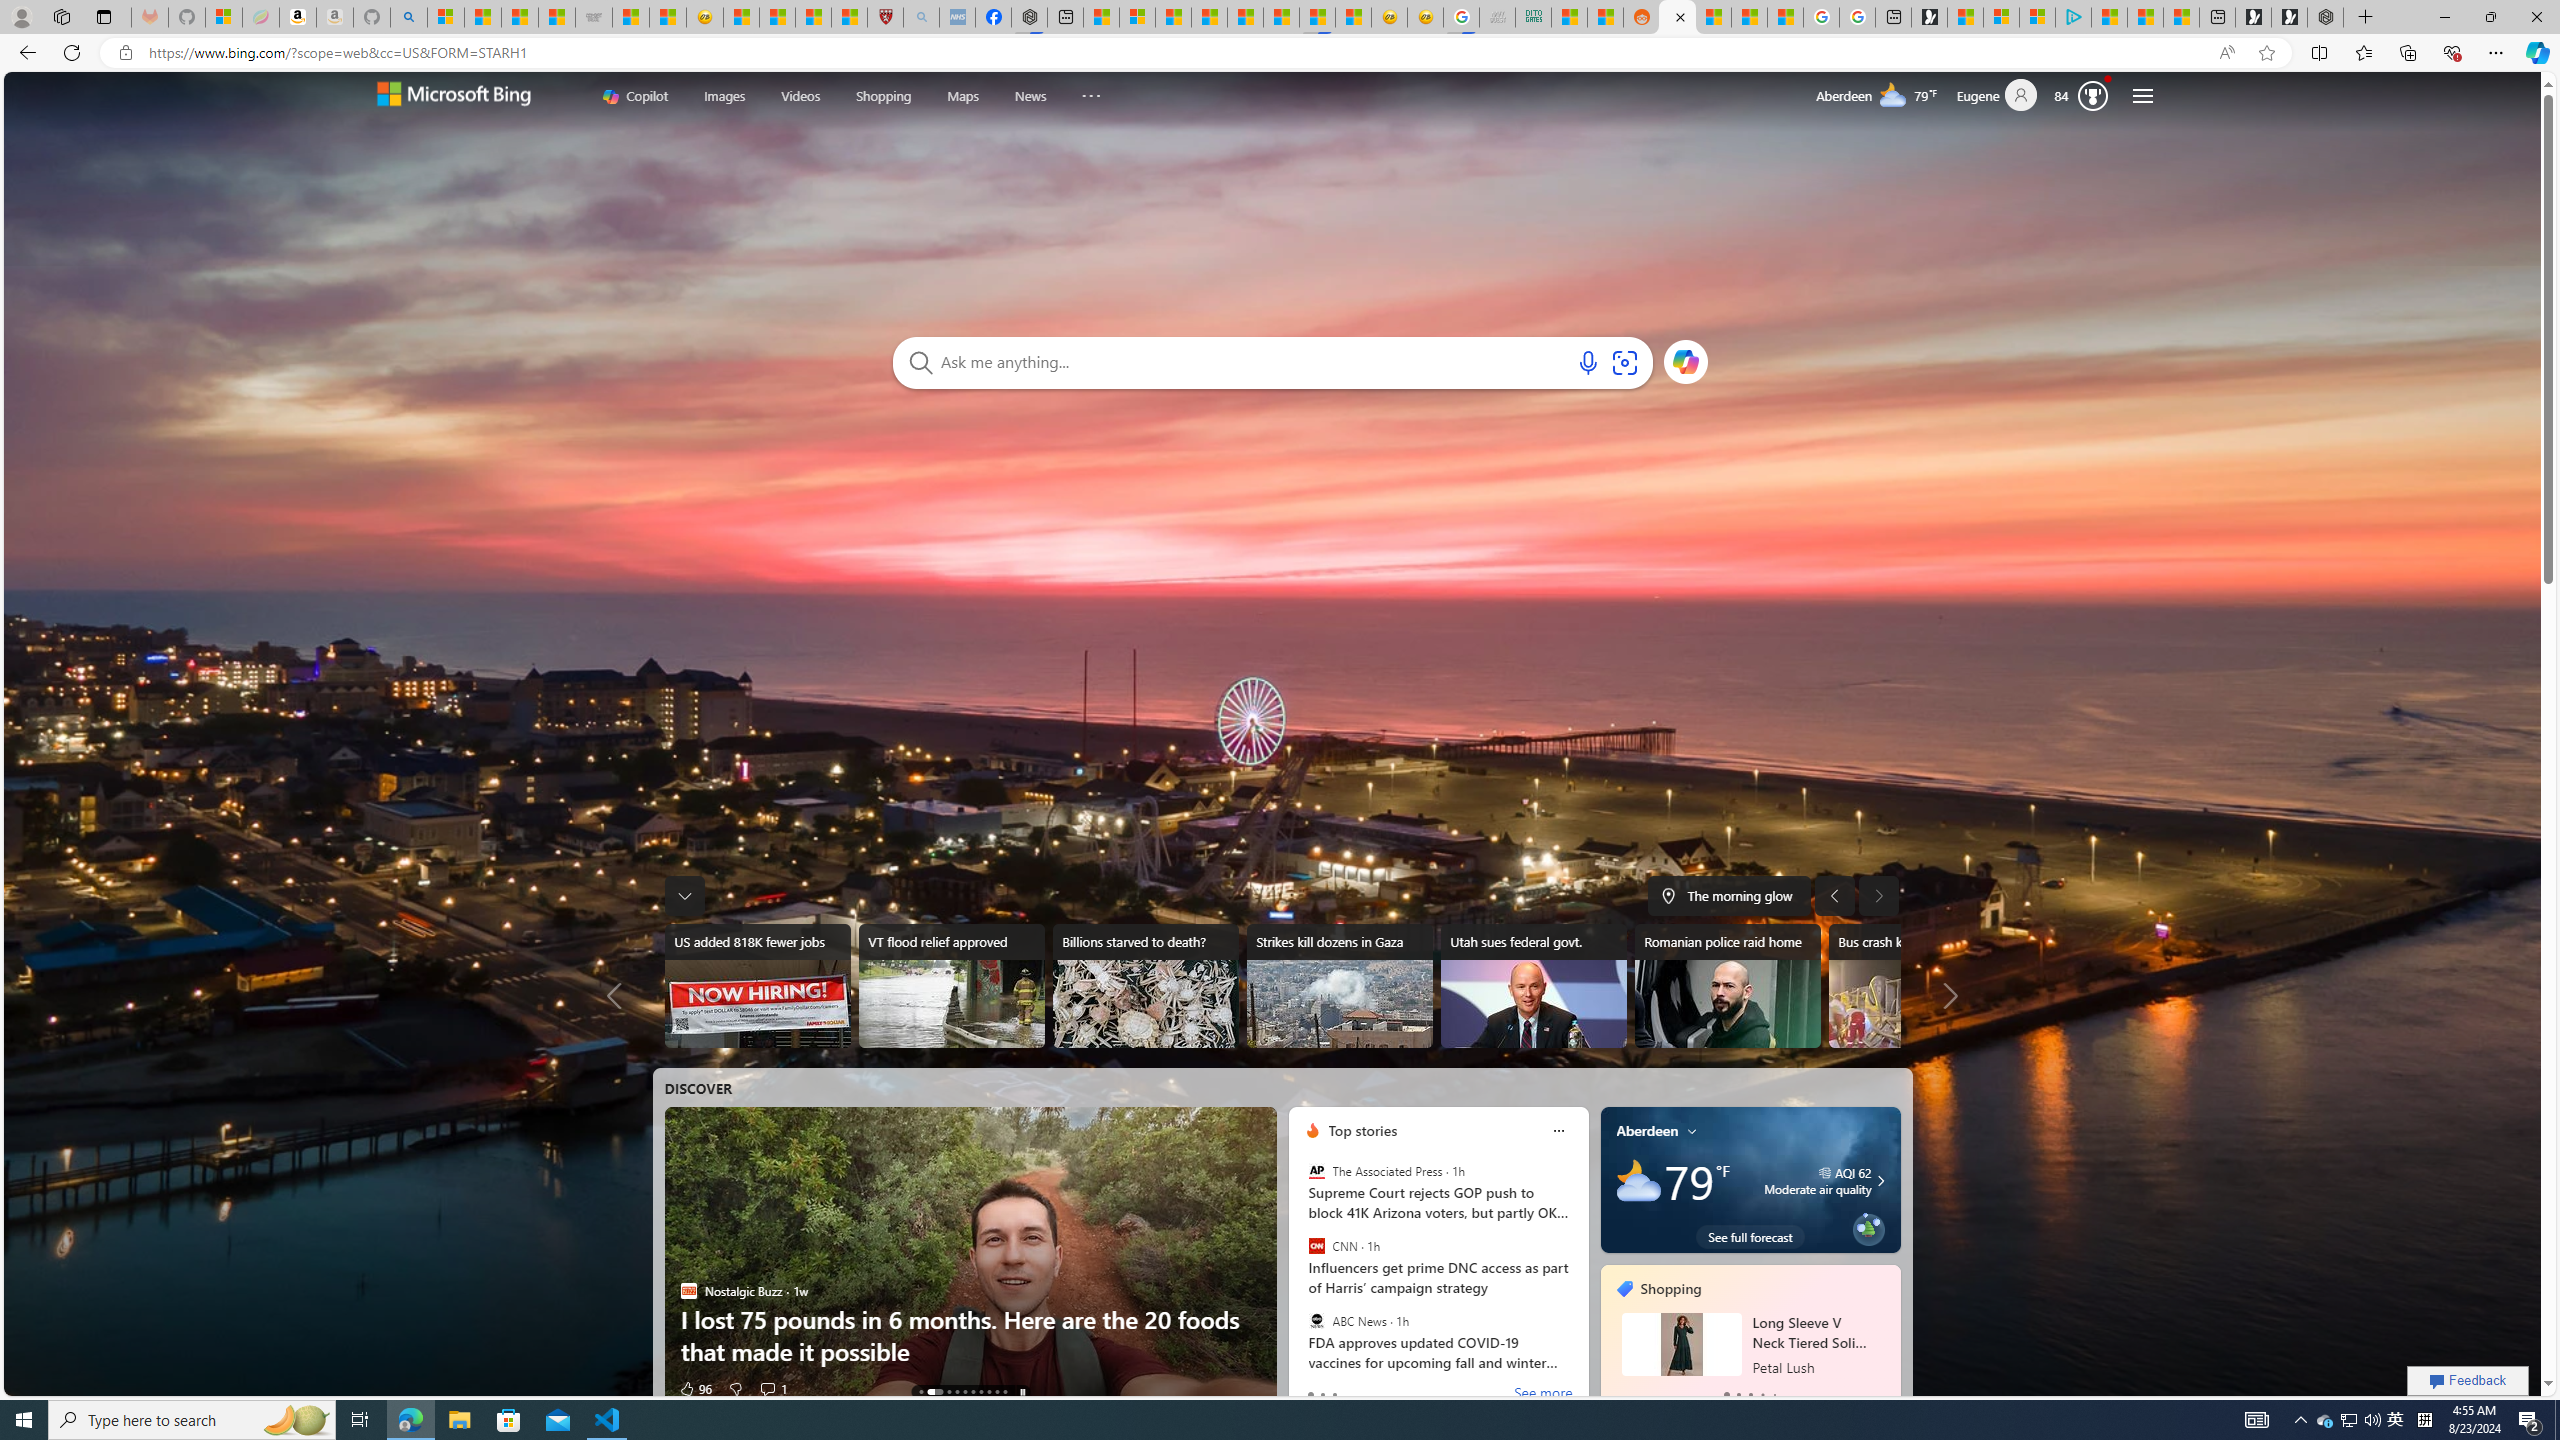  I want to click on Class: scopes , so click(868, 96).